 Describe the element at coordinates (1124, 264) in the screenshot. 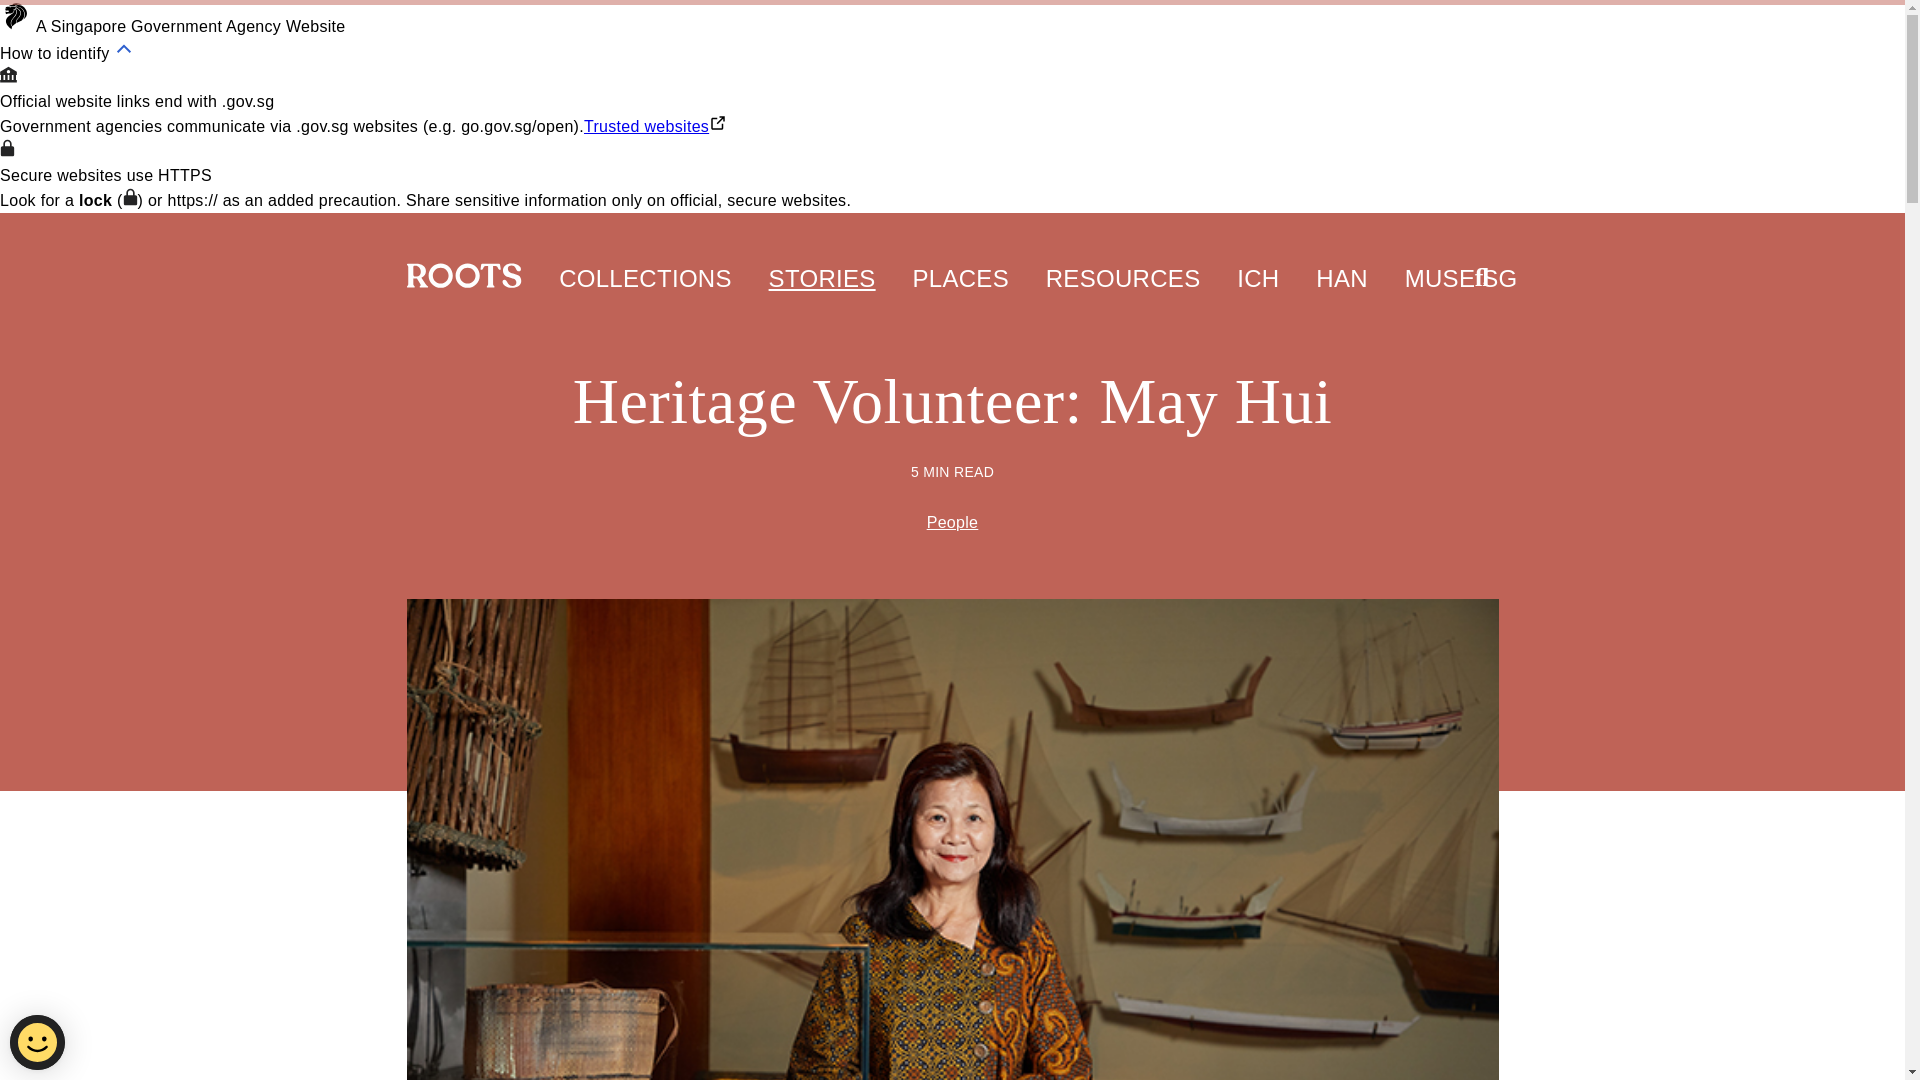

I see `RESOURCES` at that location.